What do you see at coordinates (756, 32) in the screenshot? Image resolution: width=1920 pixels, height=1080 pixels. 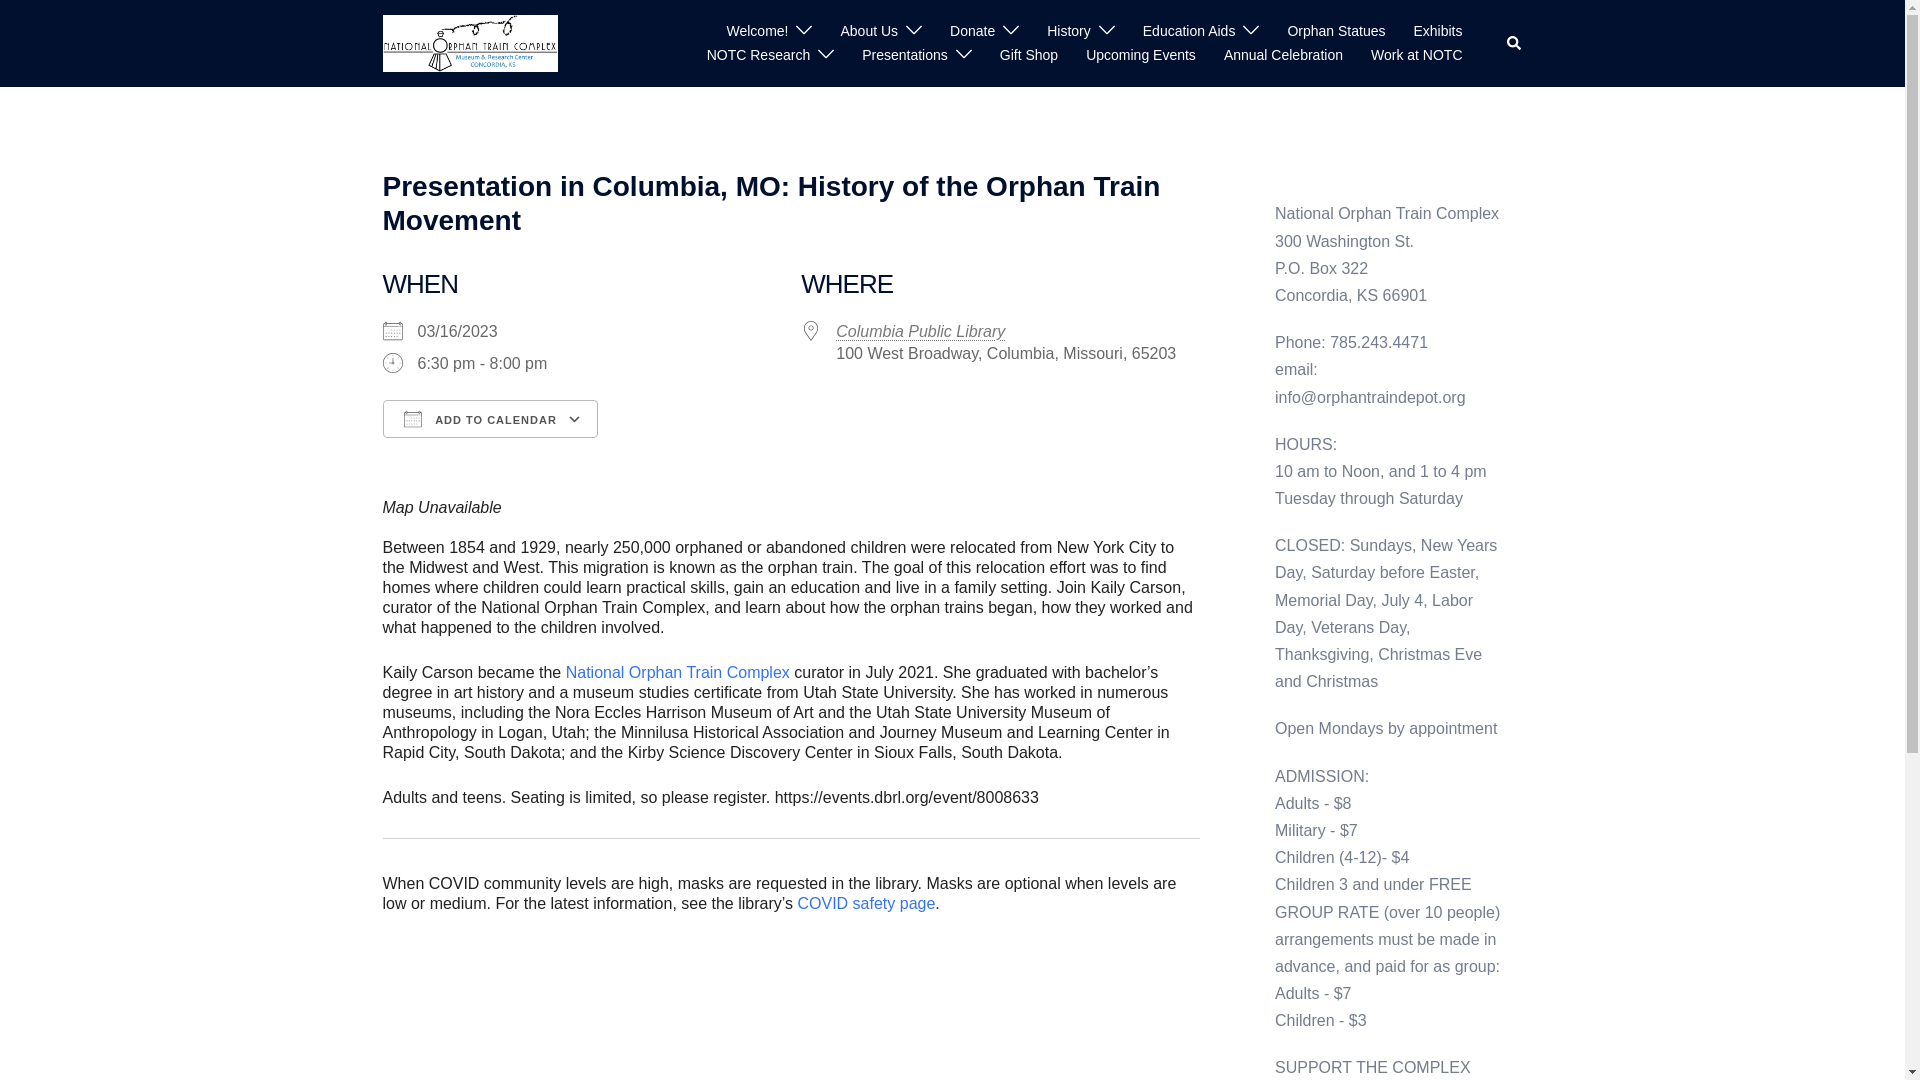 I see `Welcome!` at bounding box center [756, 32].